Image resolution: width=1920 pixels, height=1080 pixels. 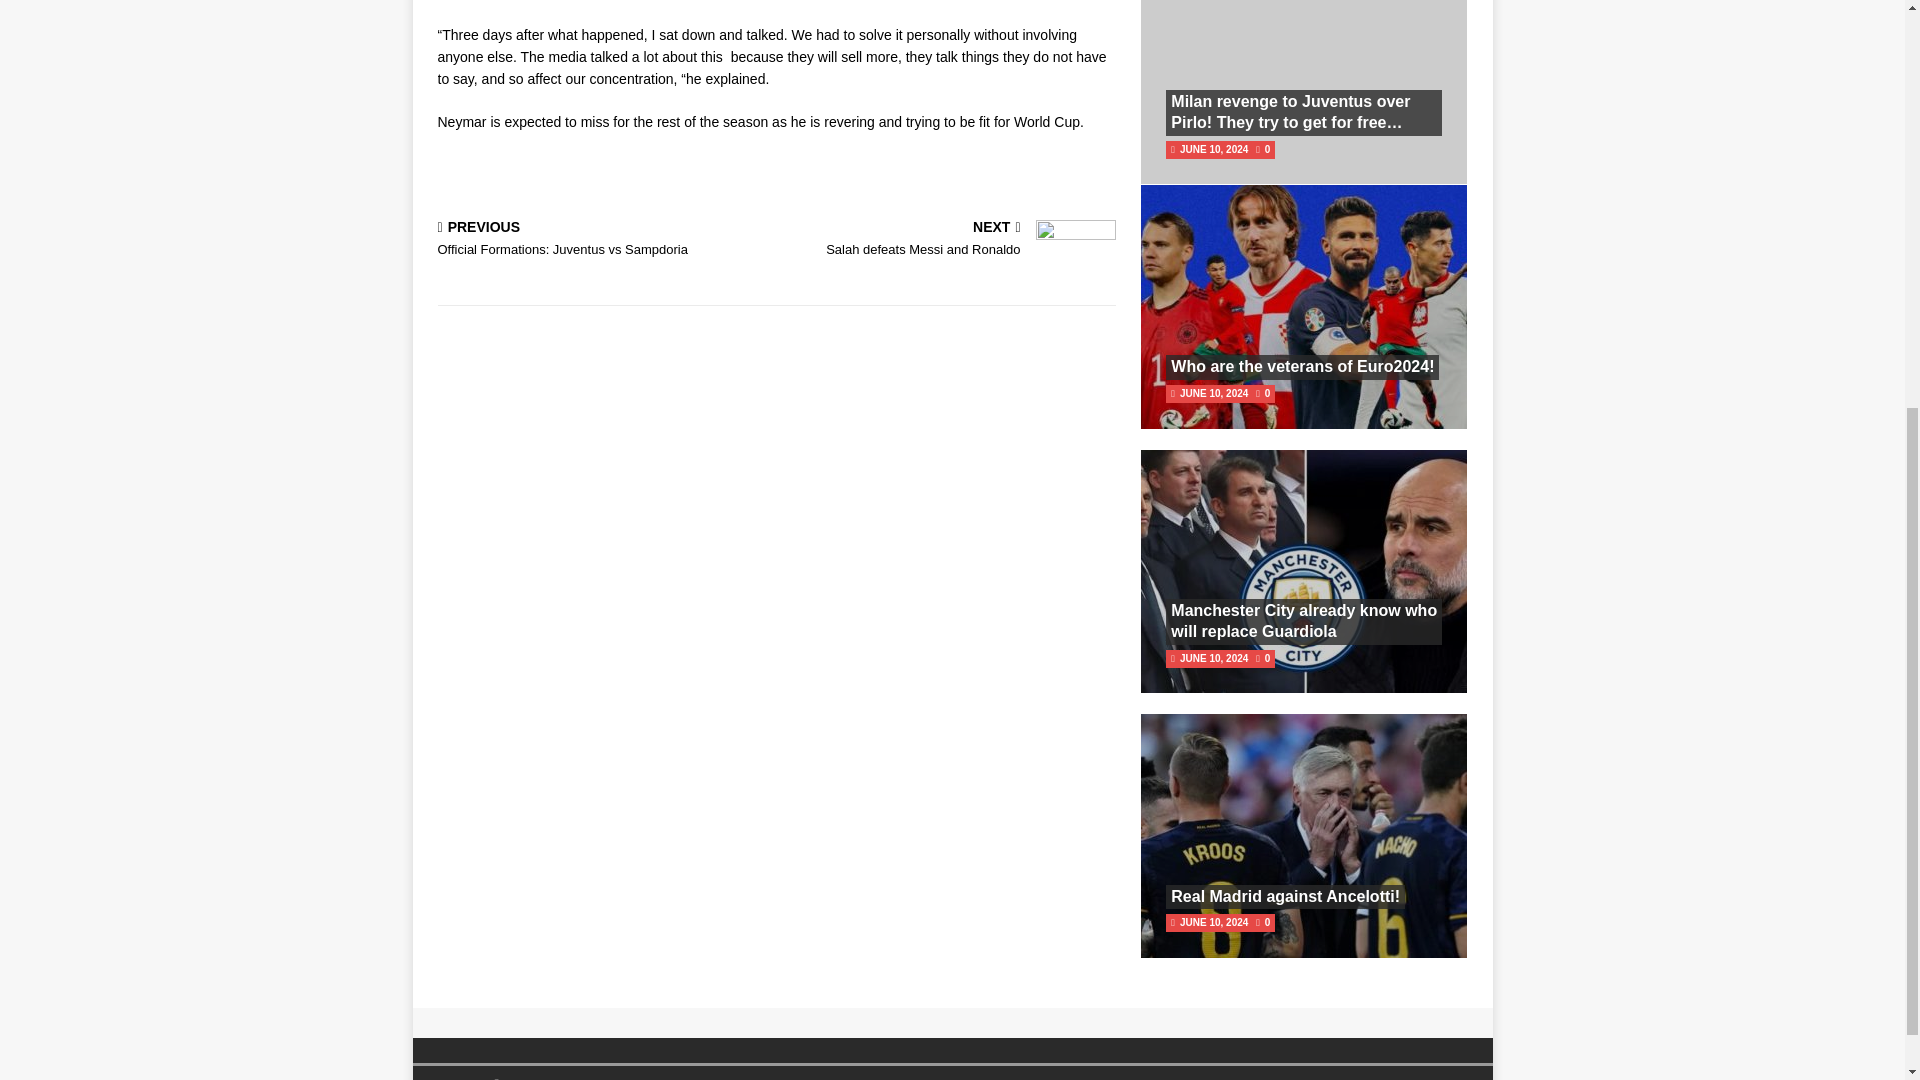 I want to click on Who are the veterans of Euro2024!, so click(x=1304, y=620).